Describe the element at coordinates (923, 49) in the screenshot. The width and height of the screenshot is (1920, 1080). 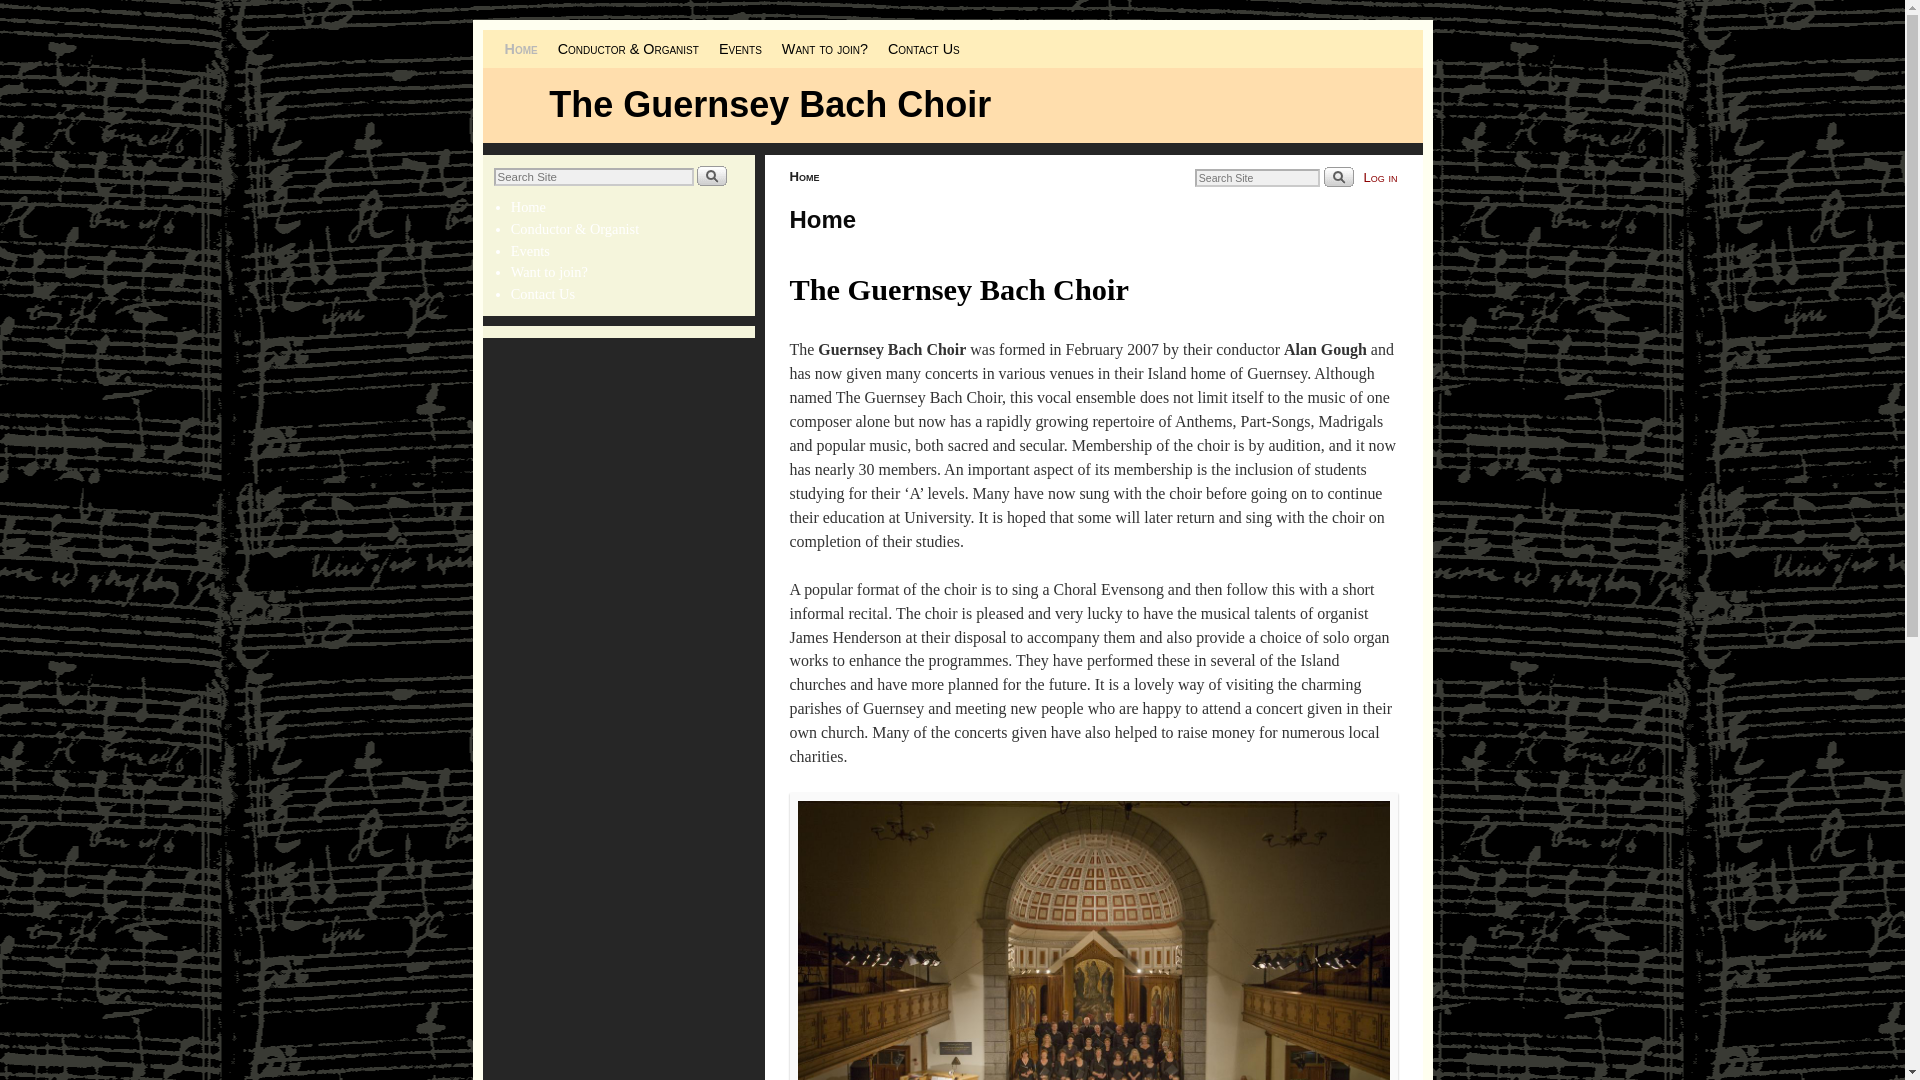
I see `Contact Us` at that location.